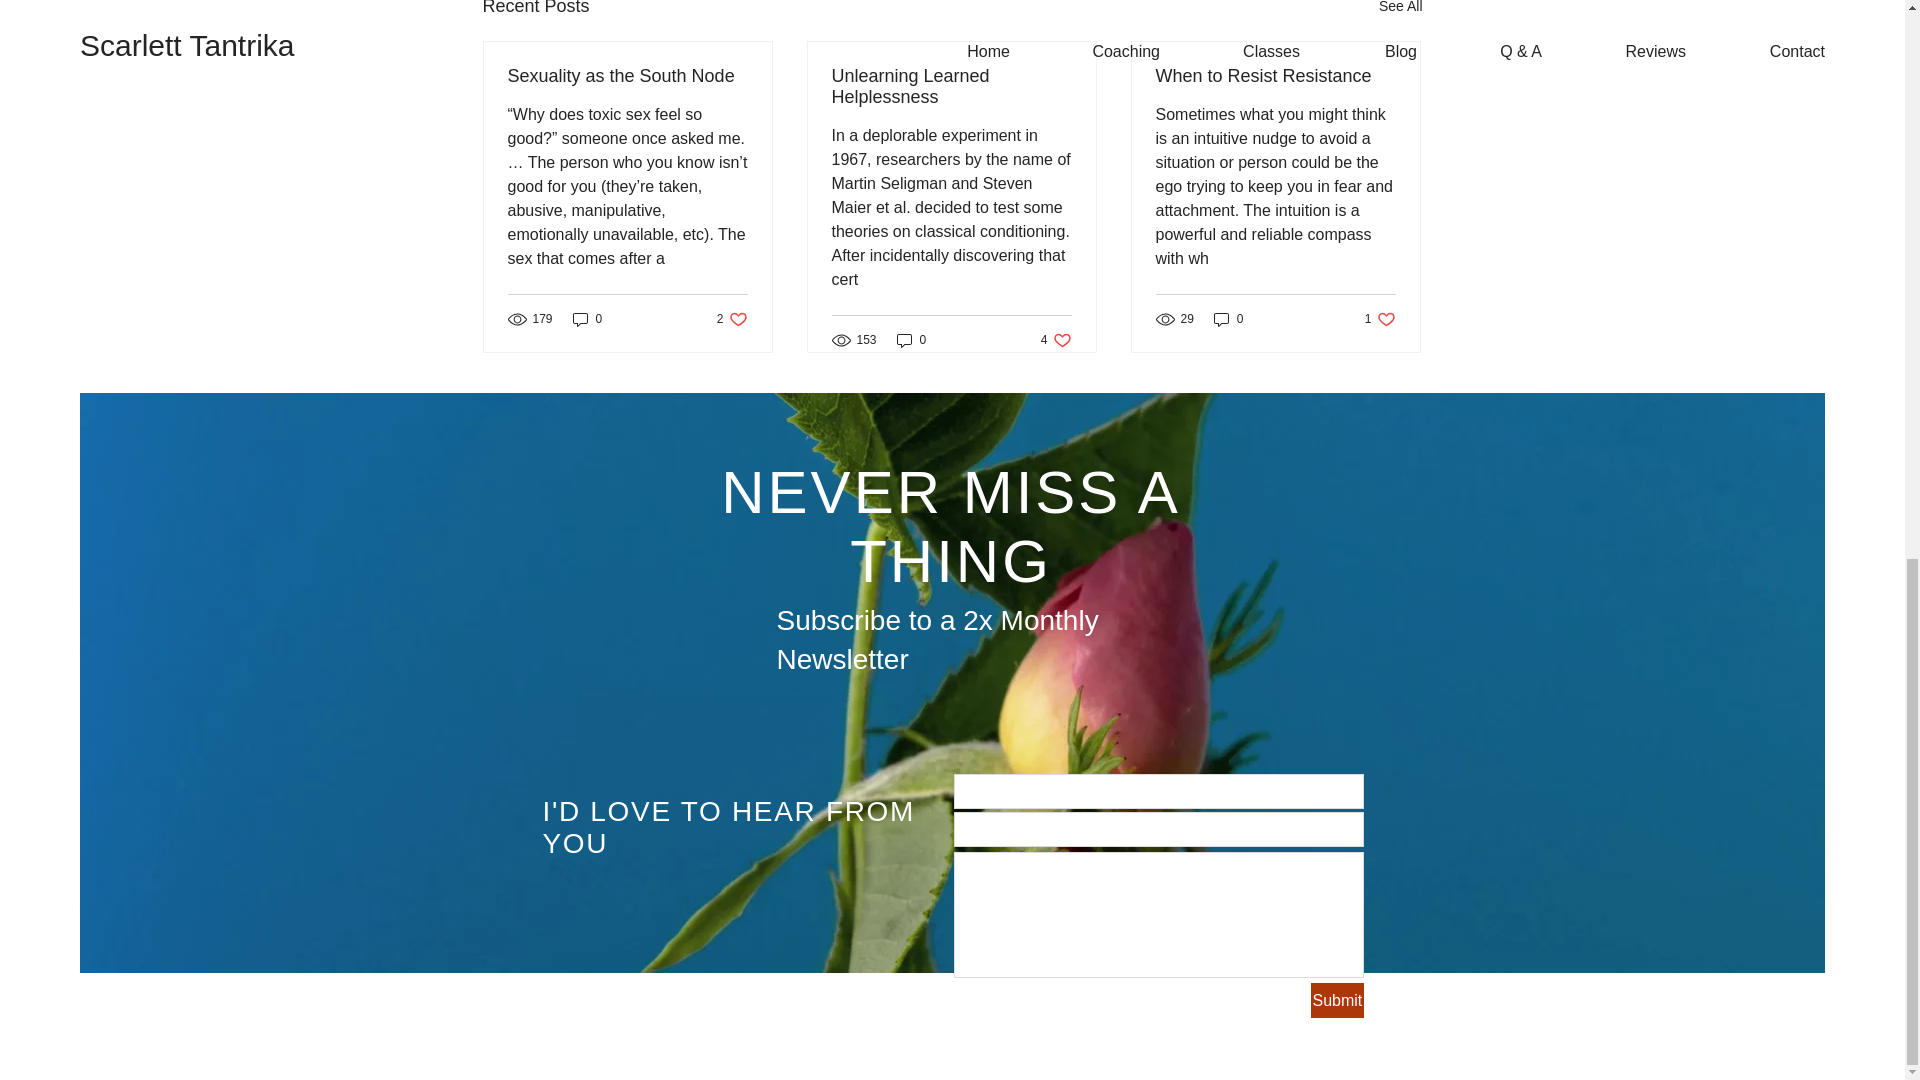 This screenshot has width=1920, height=1080. I want to click on See All, so click(912, 339).